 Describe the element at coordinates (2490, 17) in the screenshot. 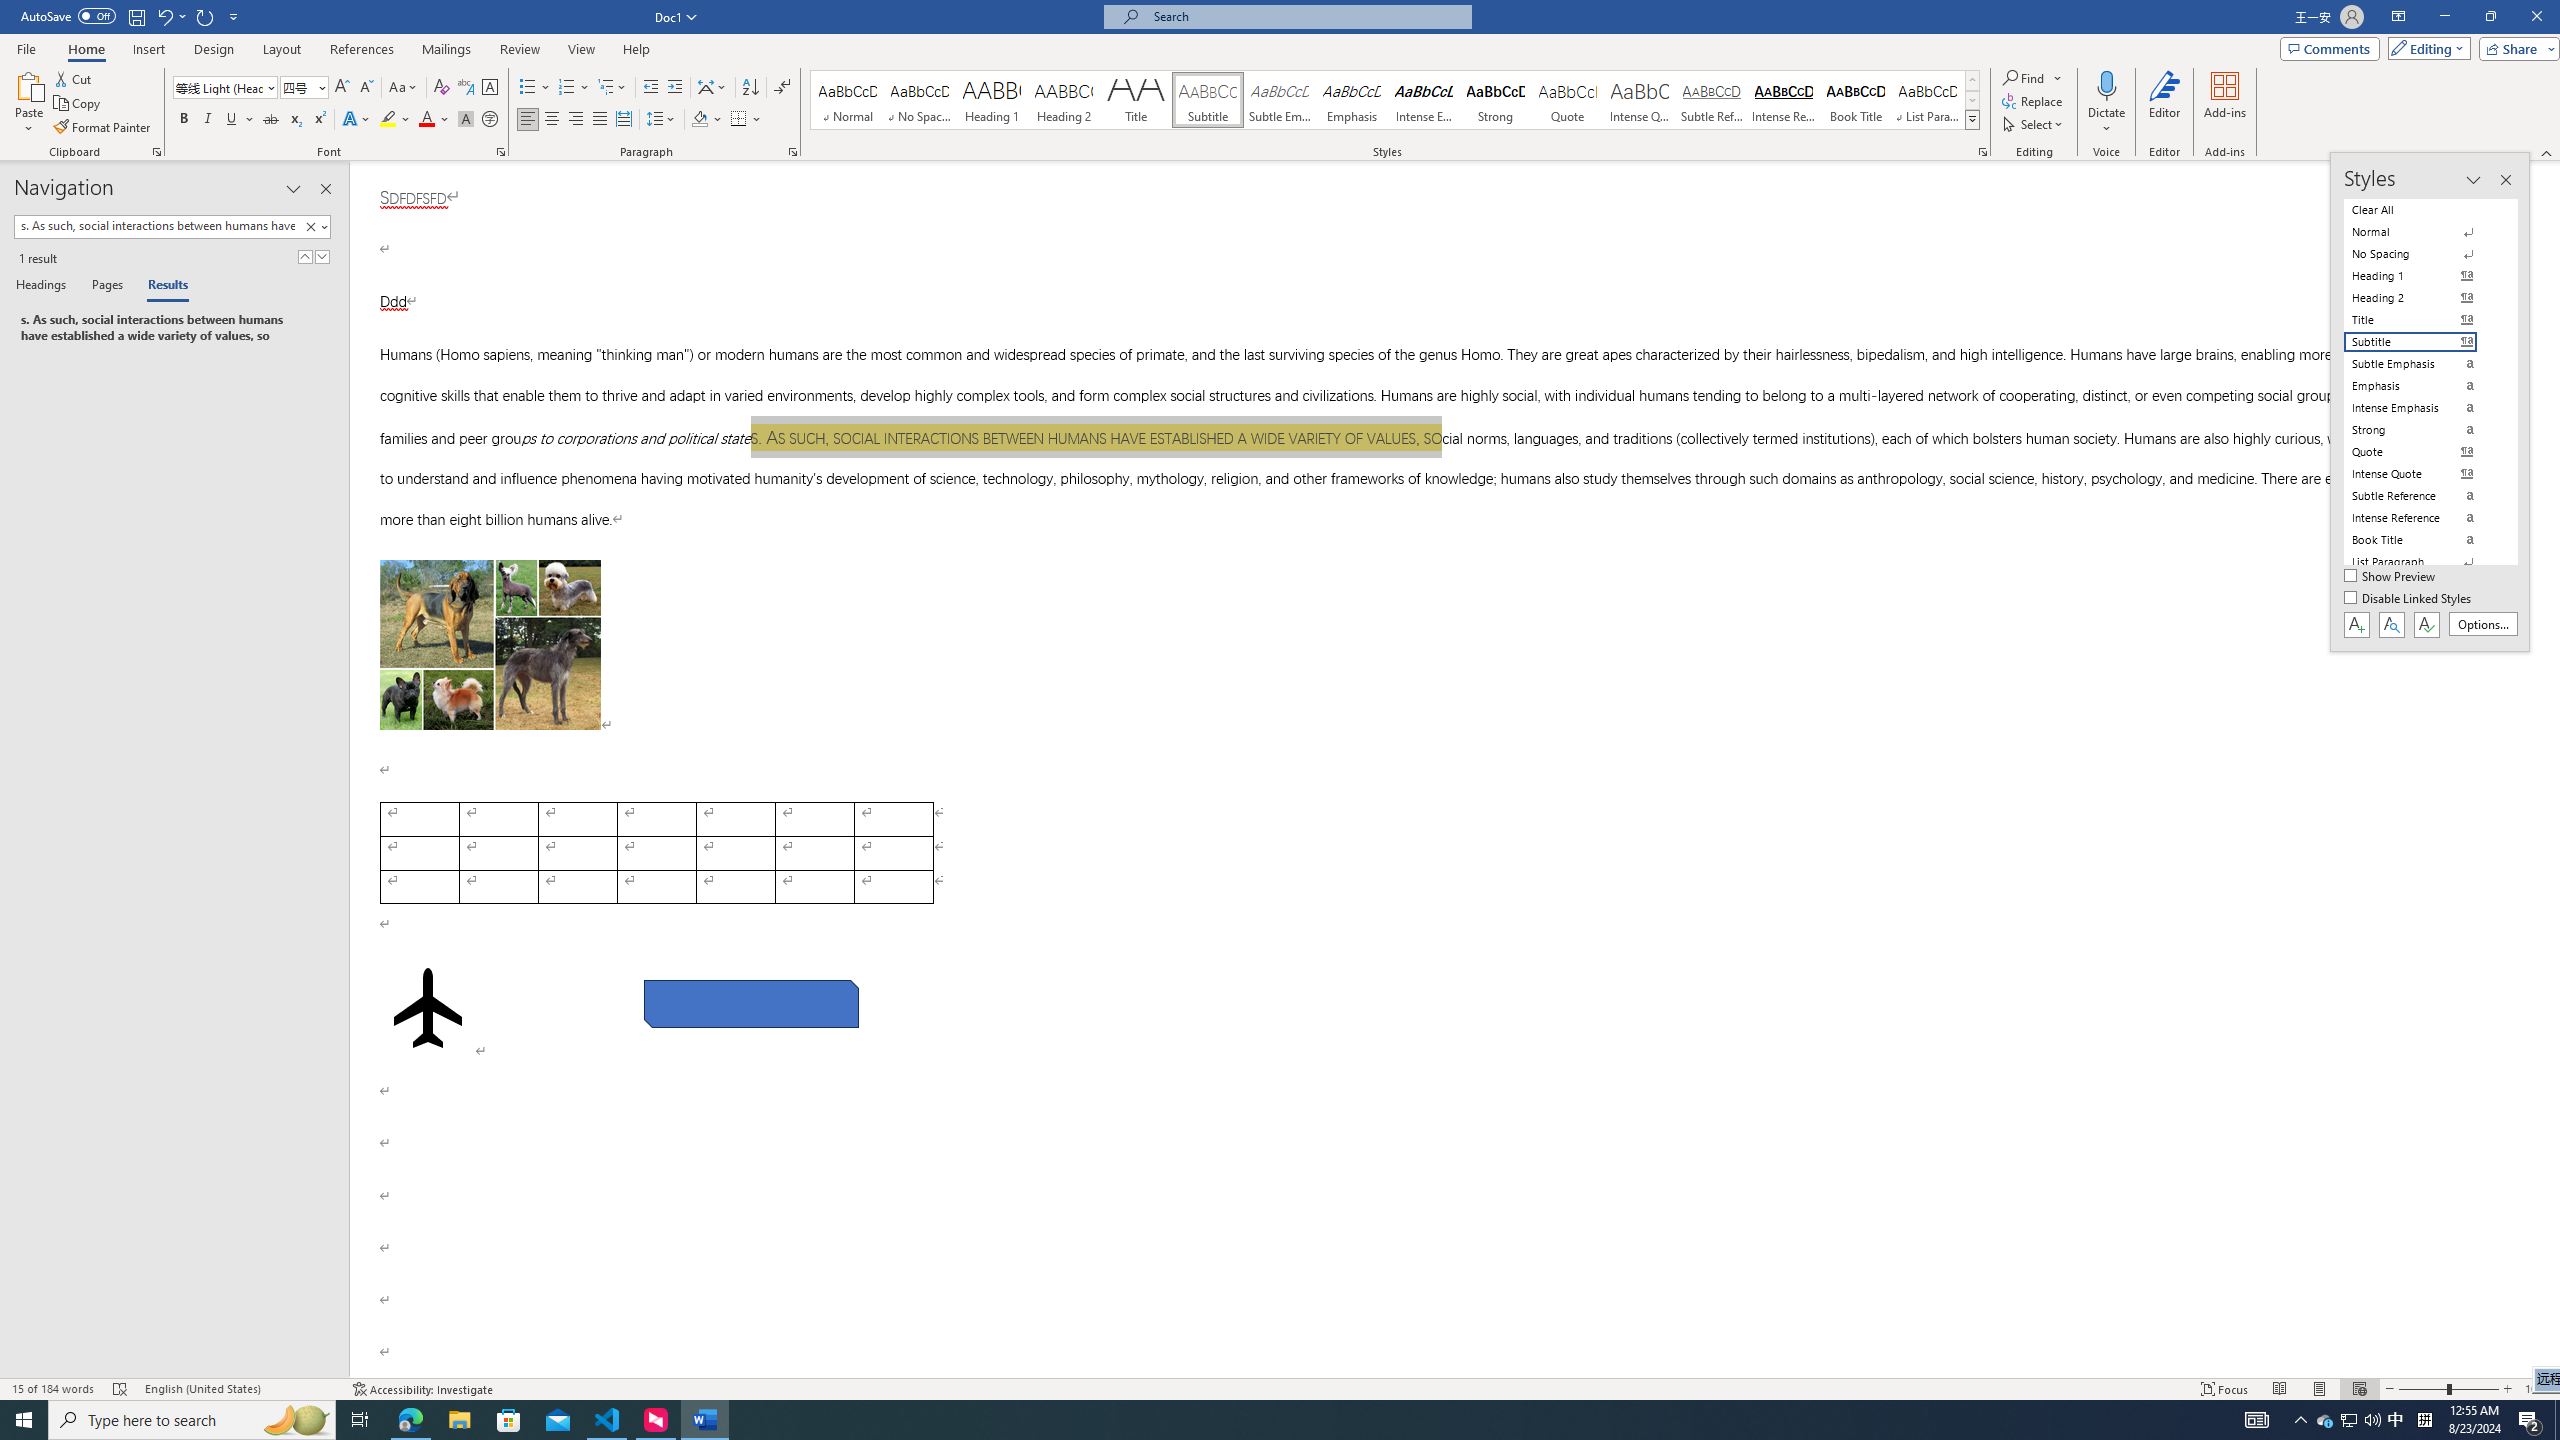

I see `Restore Down` at that location.